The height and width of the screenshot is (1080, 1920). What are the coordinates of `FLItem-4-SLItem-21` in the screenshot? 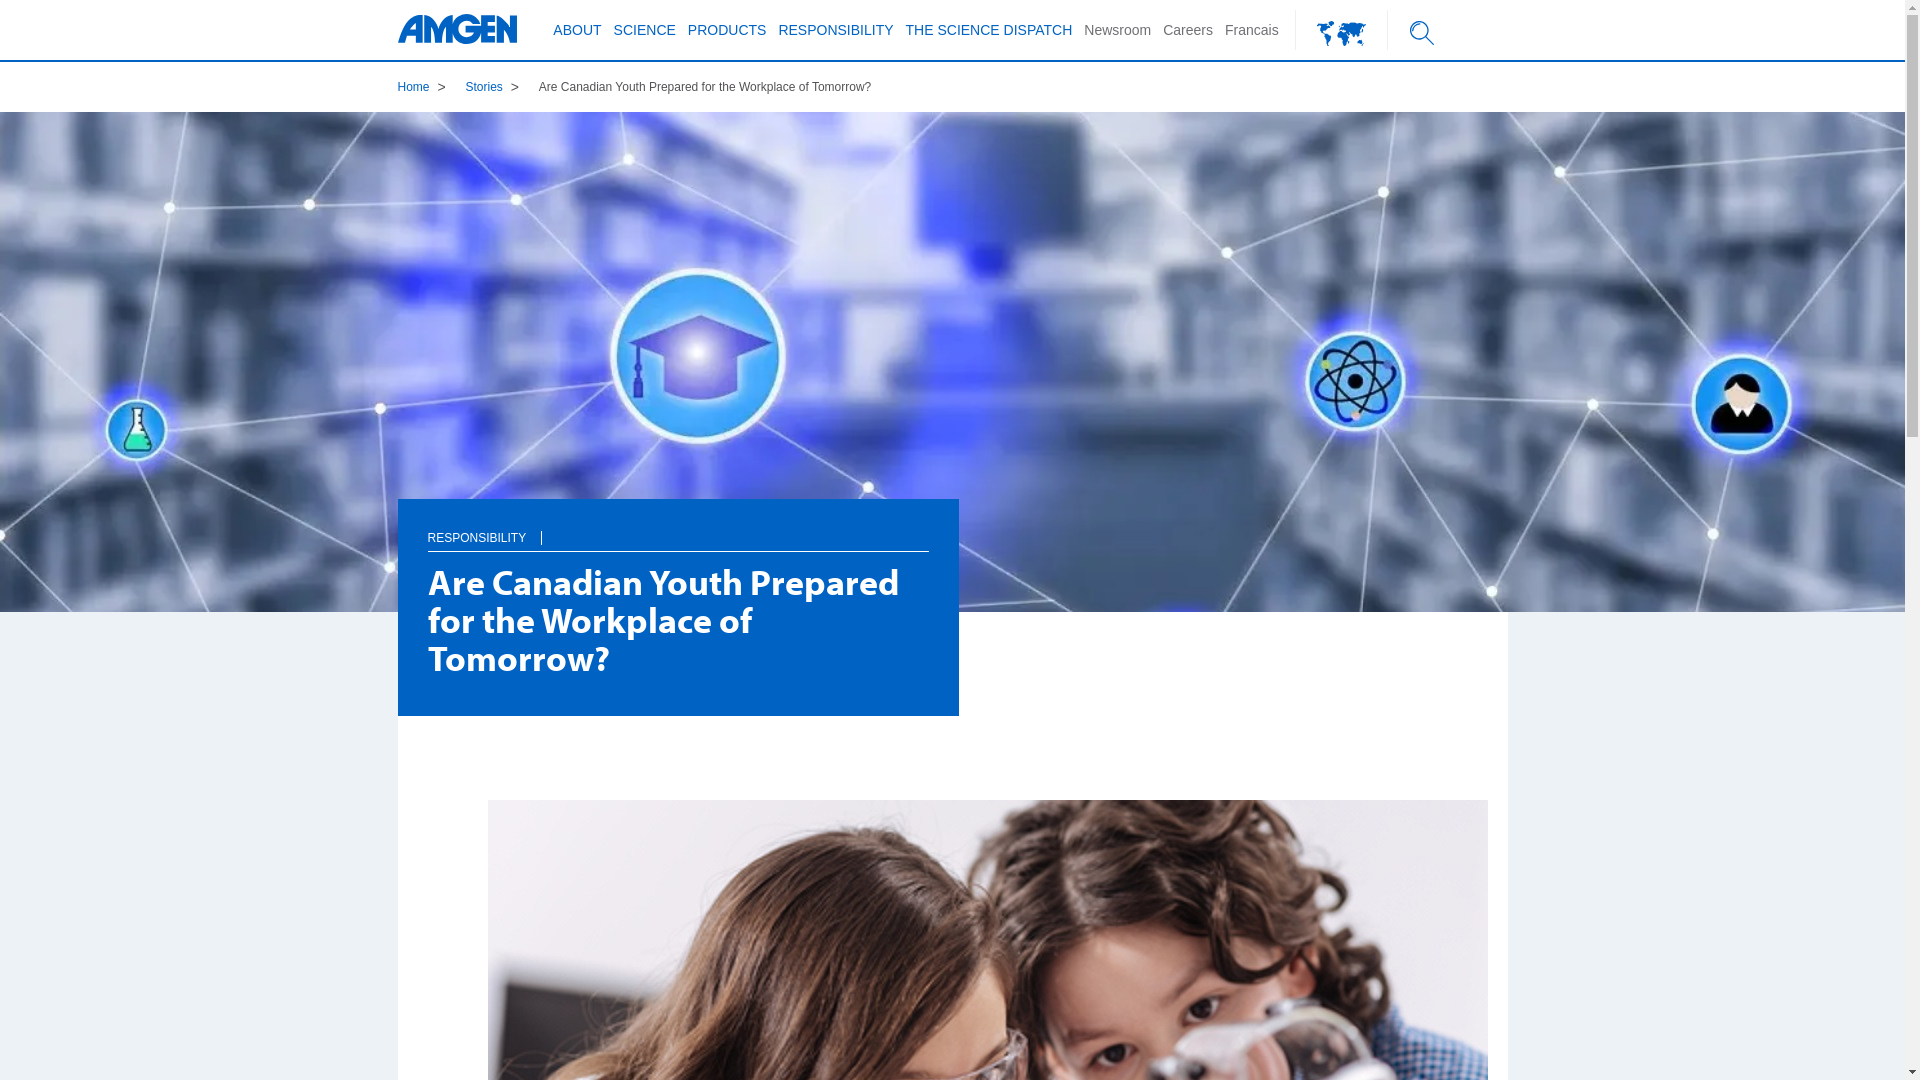 It's located at (620, 182).